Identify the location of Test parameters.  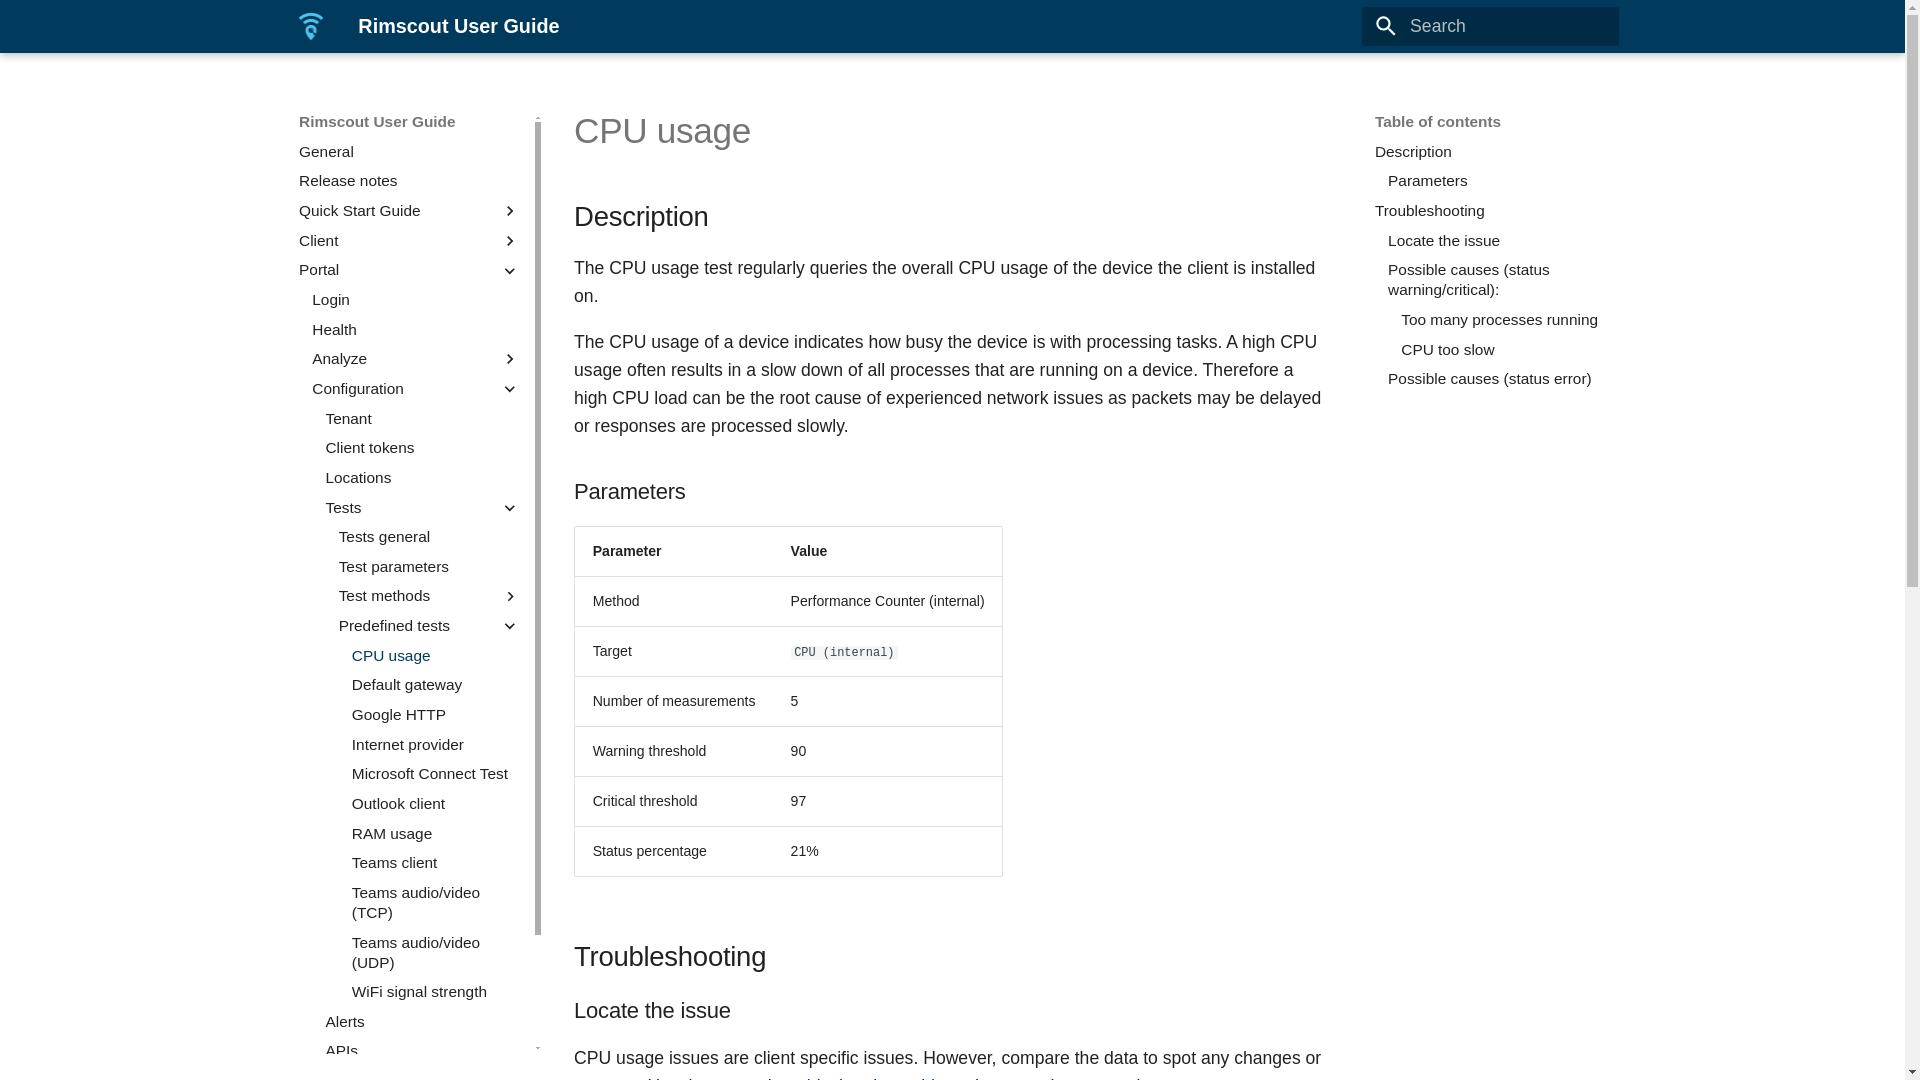
(430, 566).